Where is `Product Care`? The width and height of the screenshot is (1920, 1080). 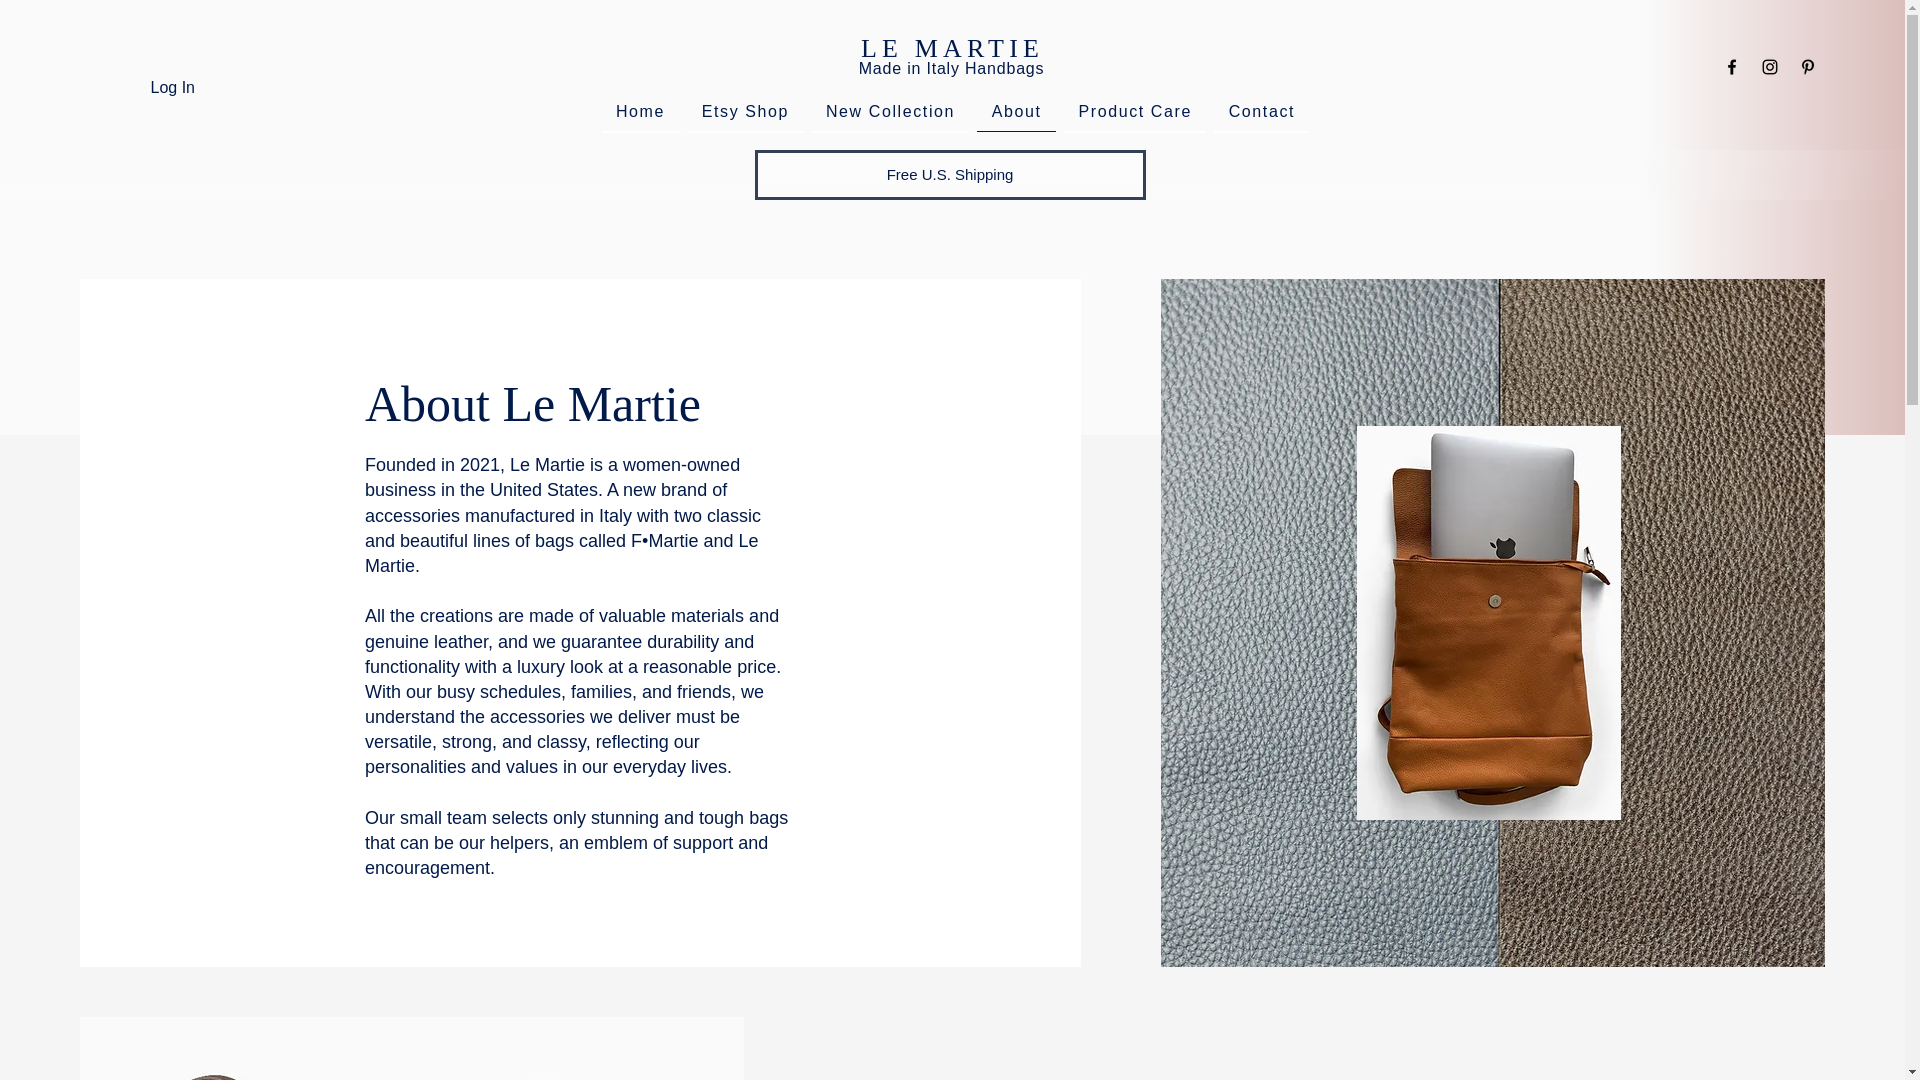 Product Care is located at coordinates (1134, 112).